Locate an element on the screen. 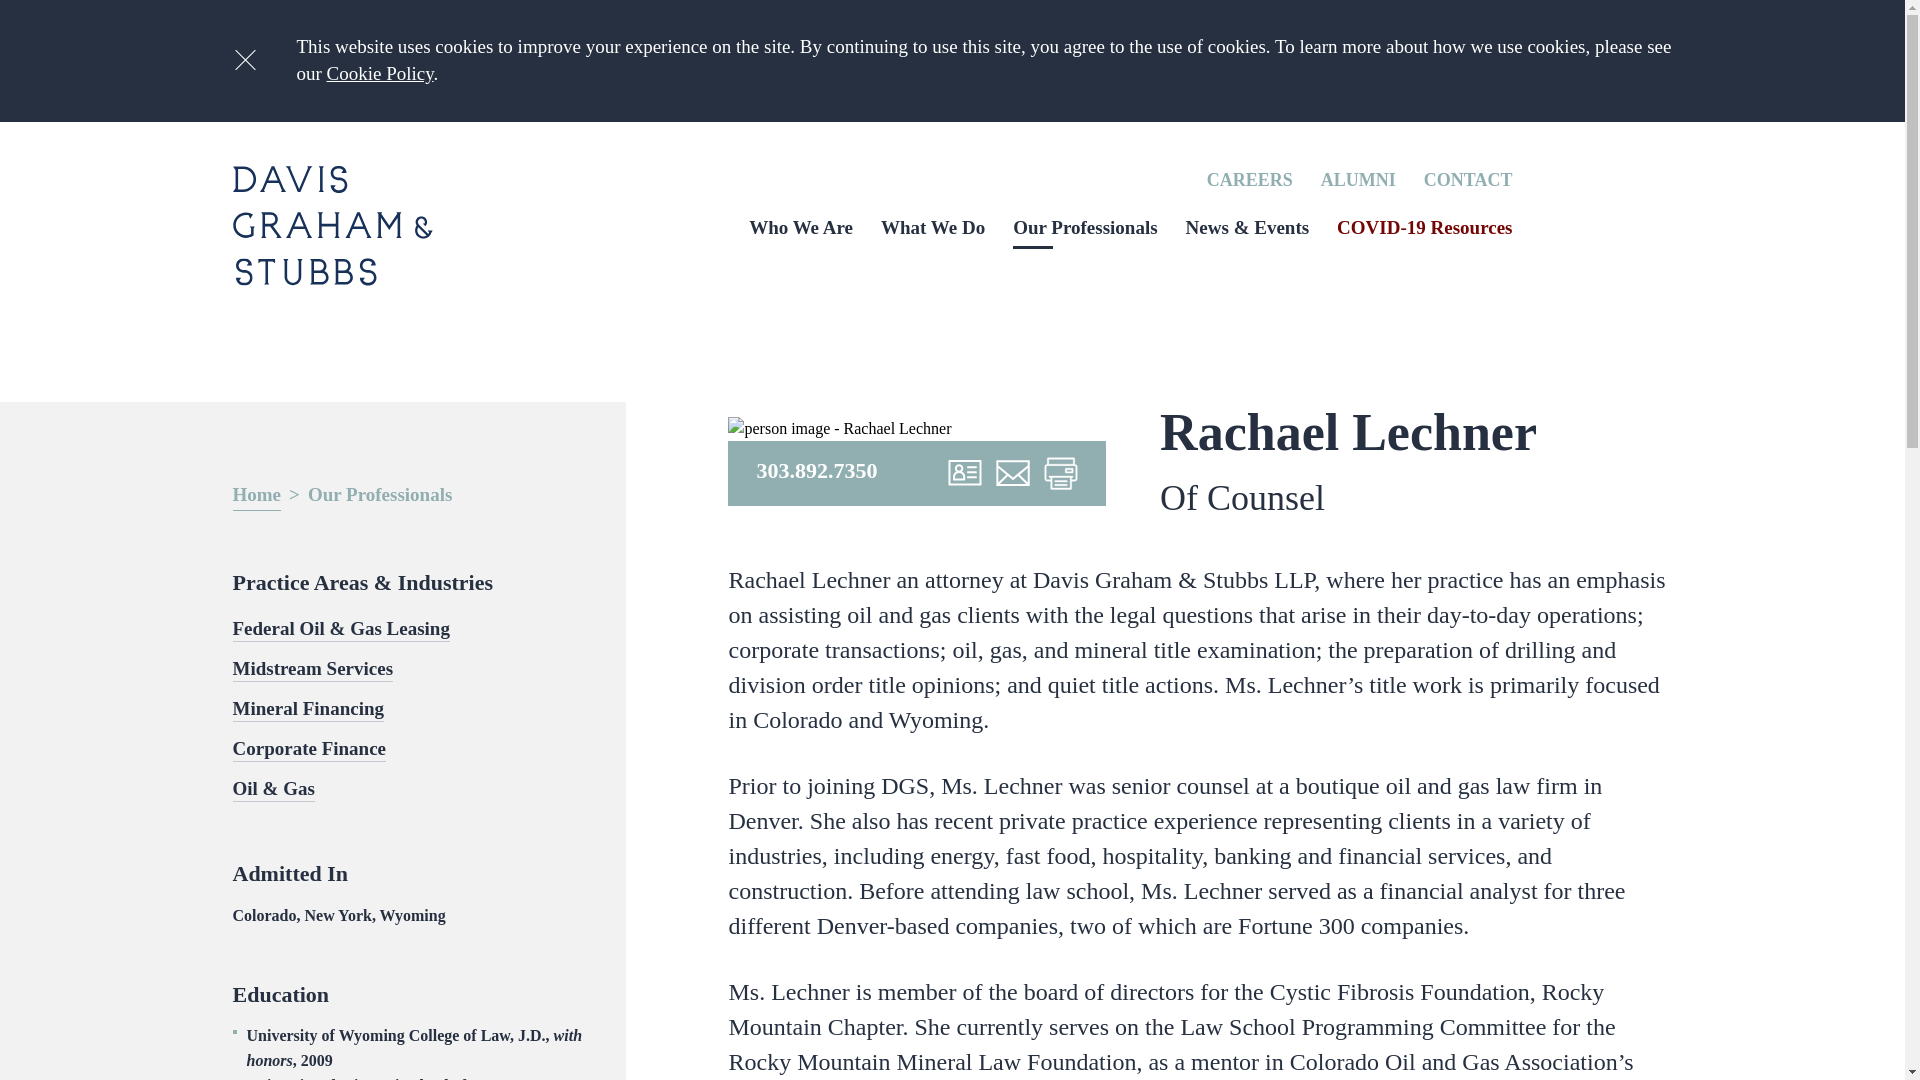 The image size is (1920, 1080). COVID-19 Resources is located at coordinates (1424, 227).